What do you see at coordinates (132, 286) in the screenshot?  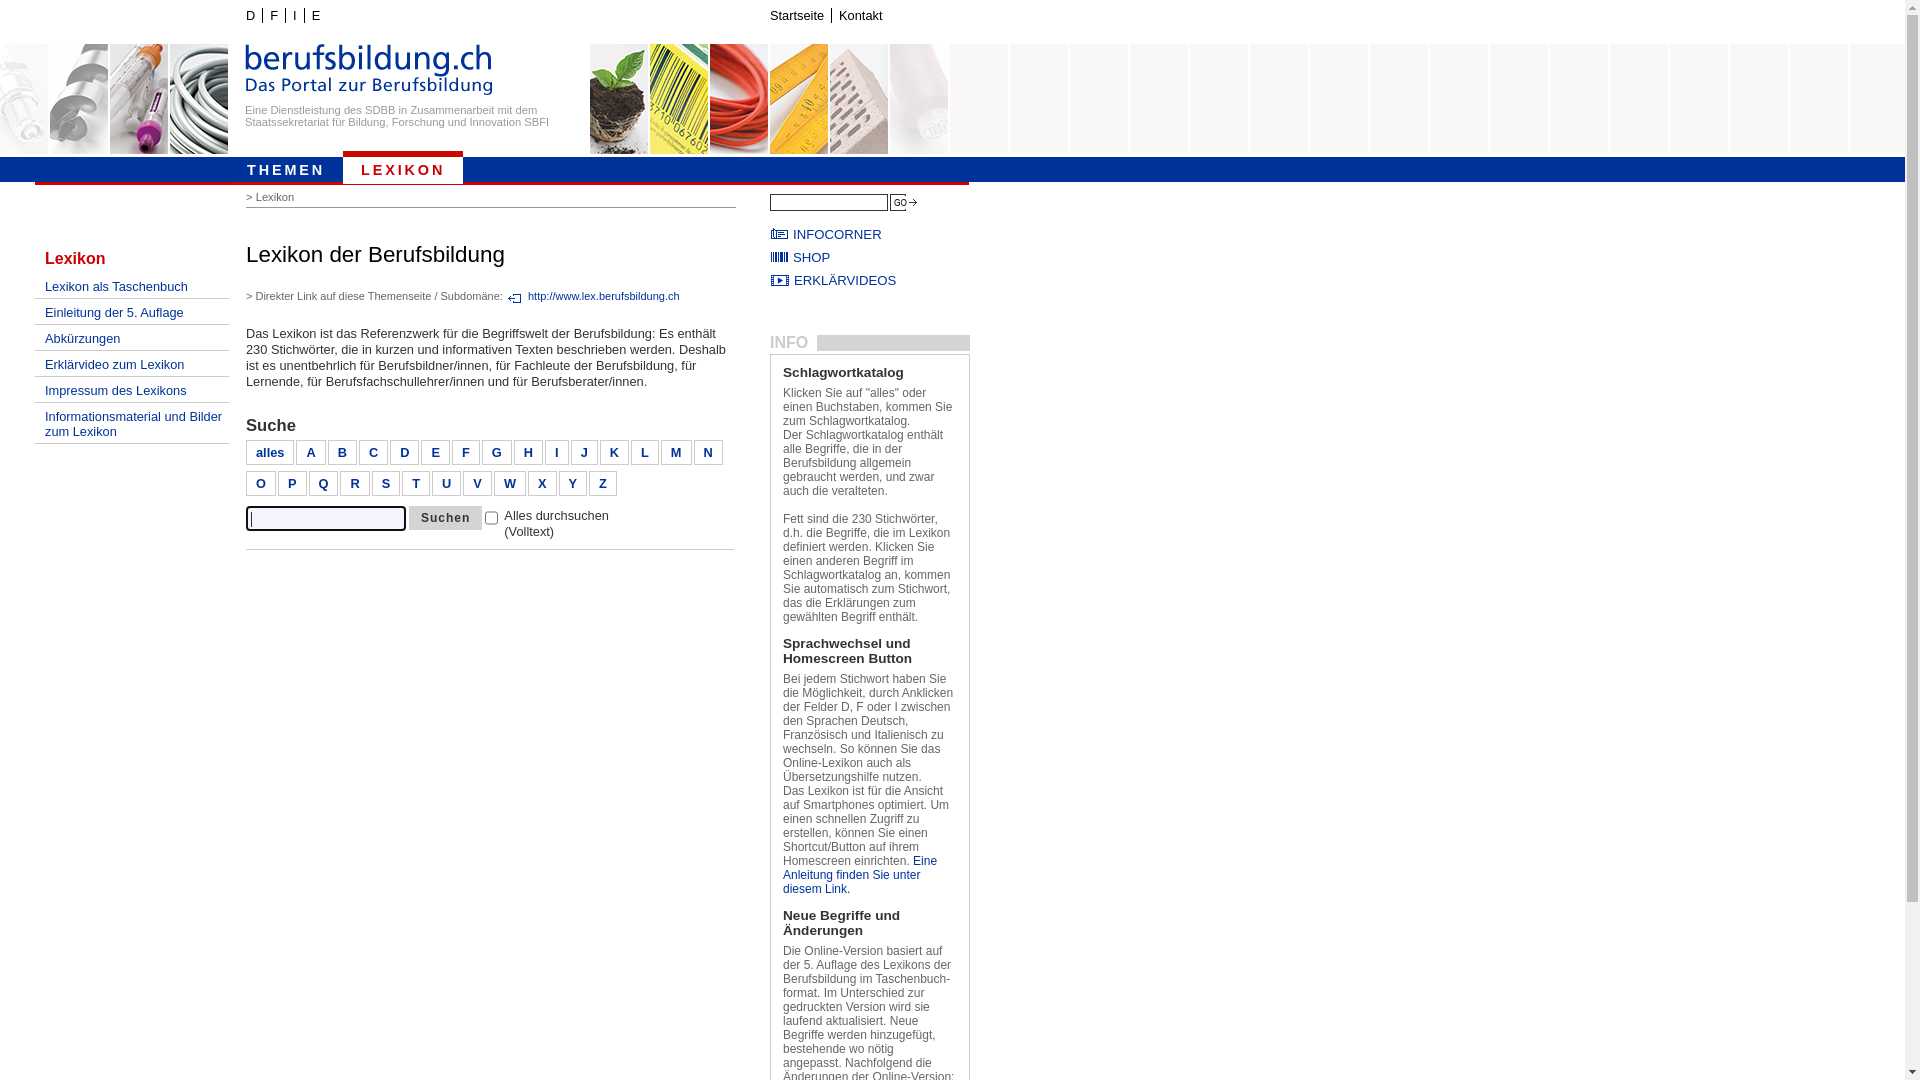 I see `Lexikon als Taschenbuch` at bounding box center [132, 286].